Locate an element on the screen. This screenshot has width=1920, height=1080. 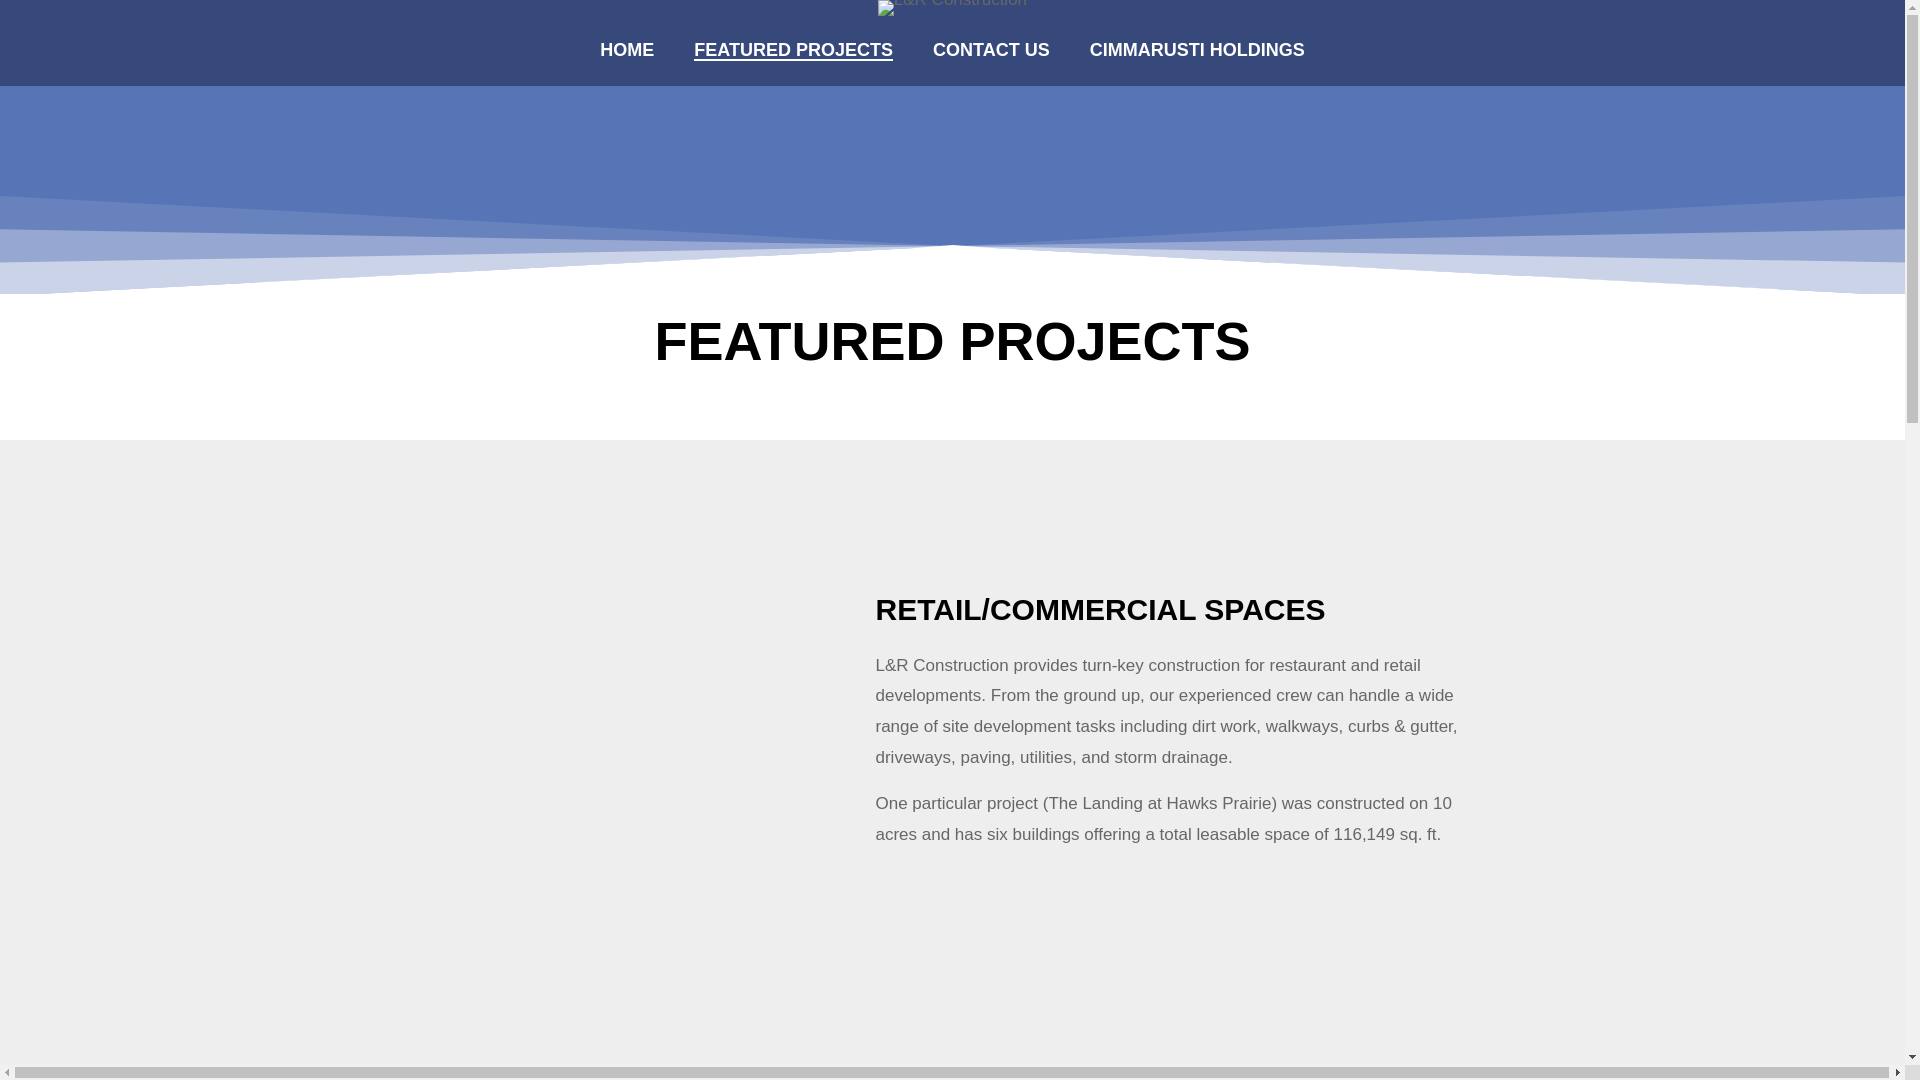
The Landing at Hawks Prairie2 is located at coordinates (591, 1056).